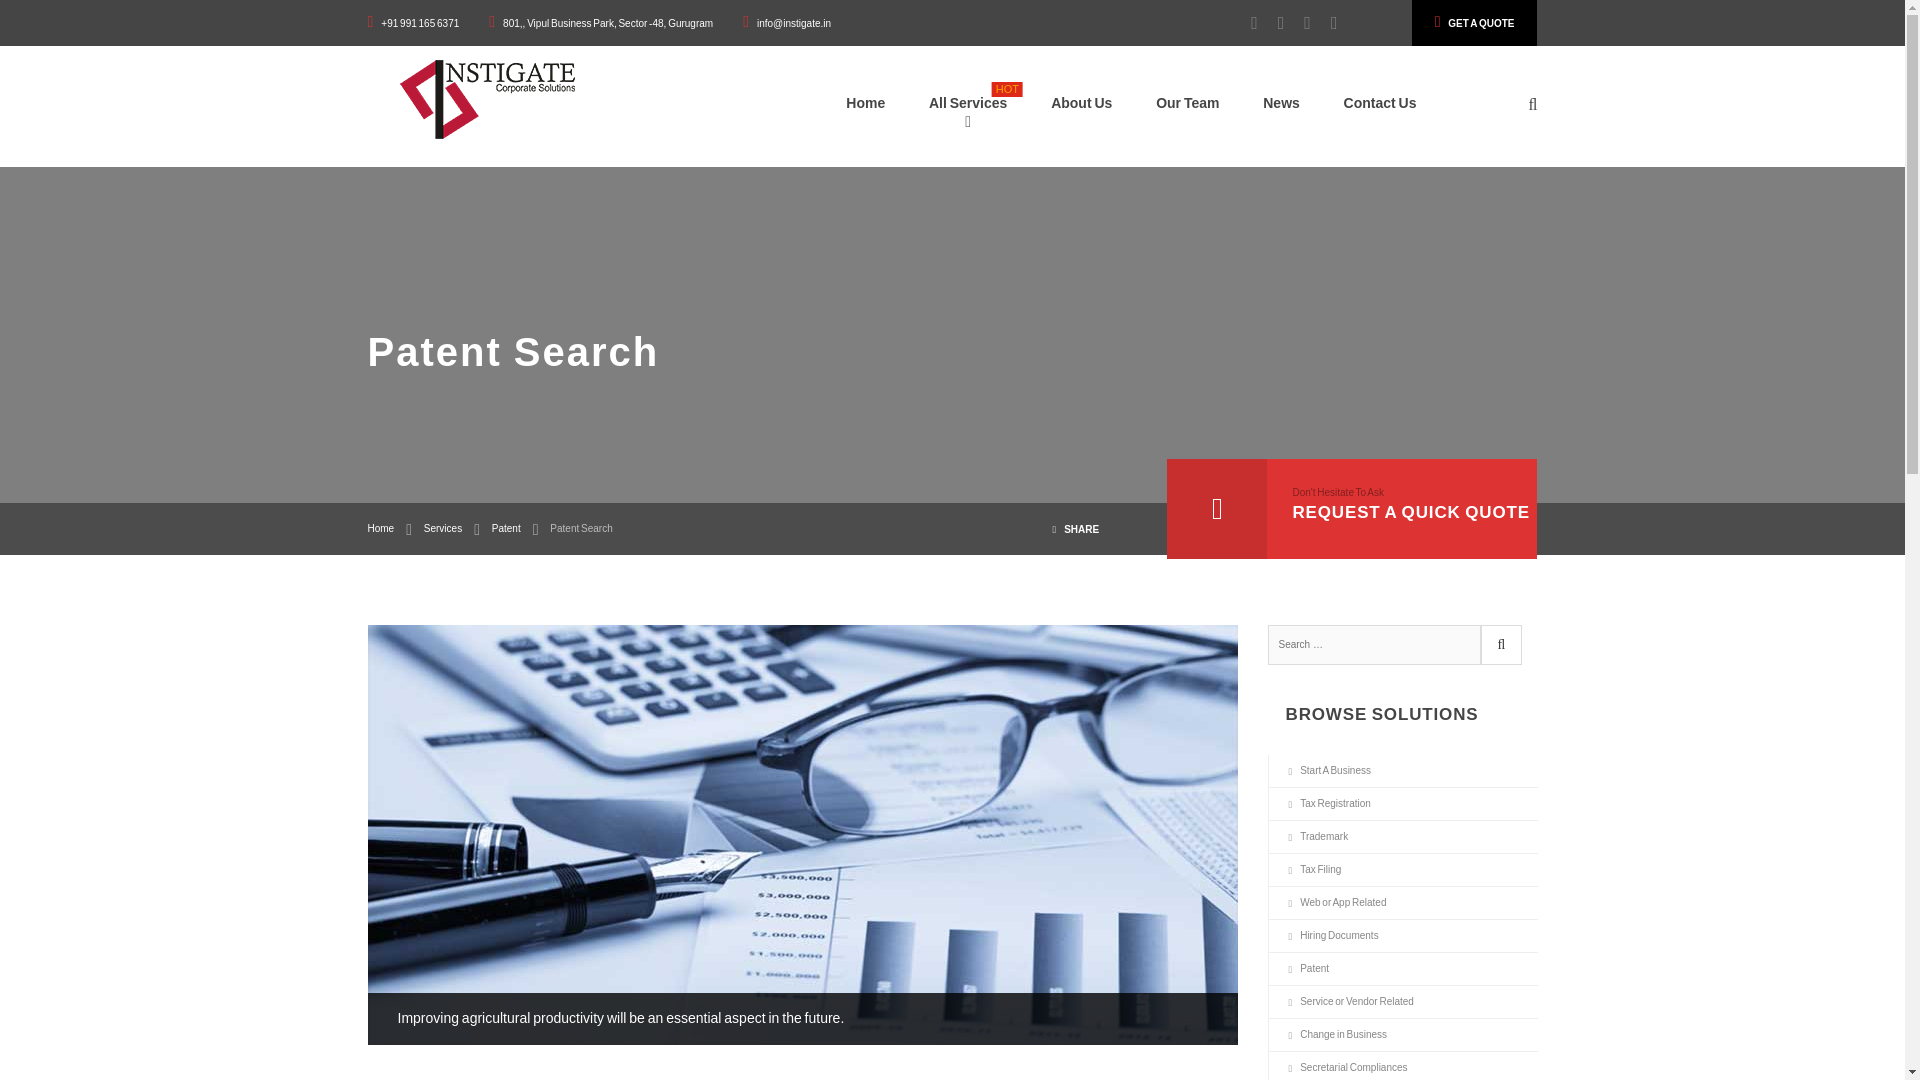  Describe the element at coordinates (1270, 23) in the screenshot. I see `Twitter` at that location.